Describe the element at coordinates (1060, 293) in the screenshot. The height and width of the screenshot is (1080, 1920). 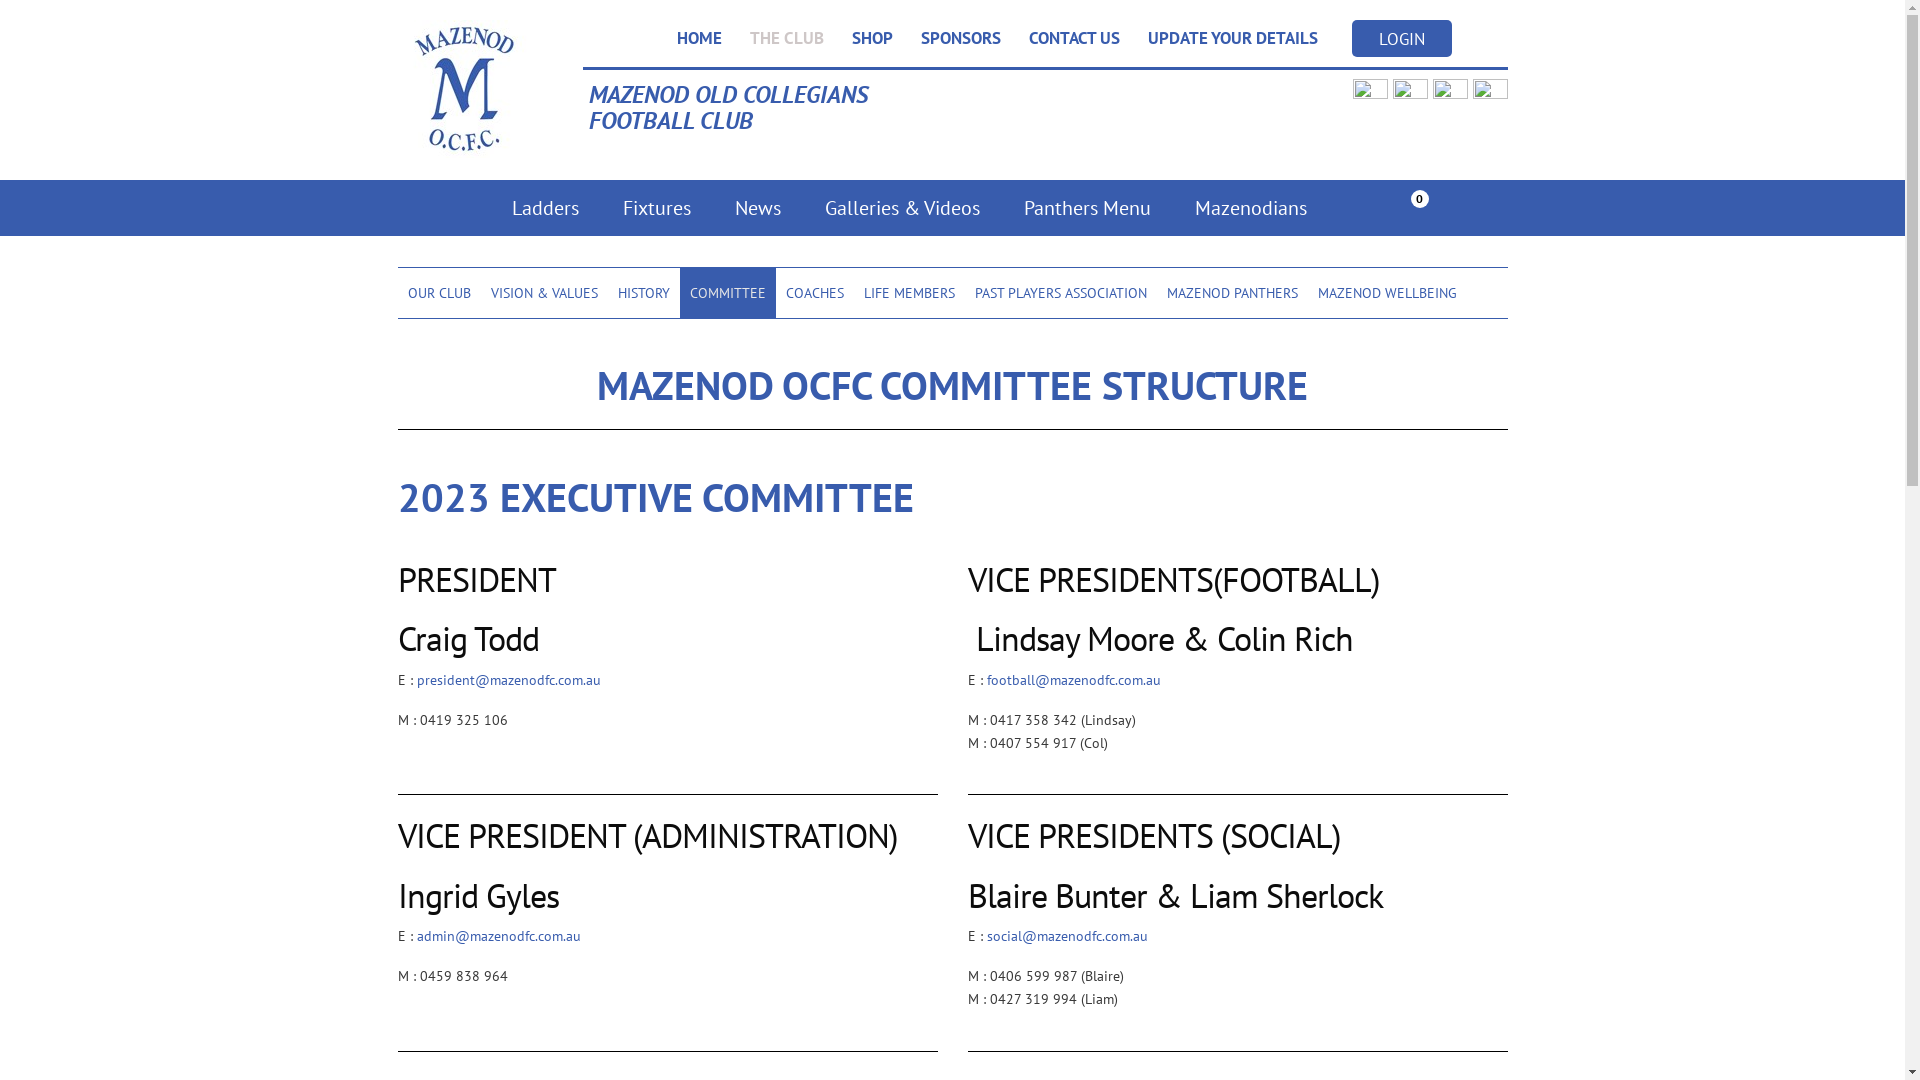
I see `PAST PLAYERS ASSOCIATION` at that location.